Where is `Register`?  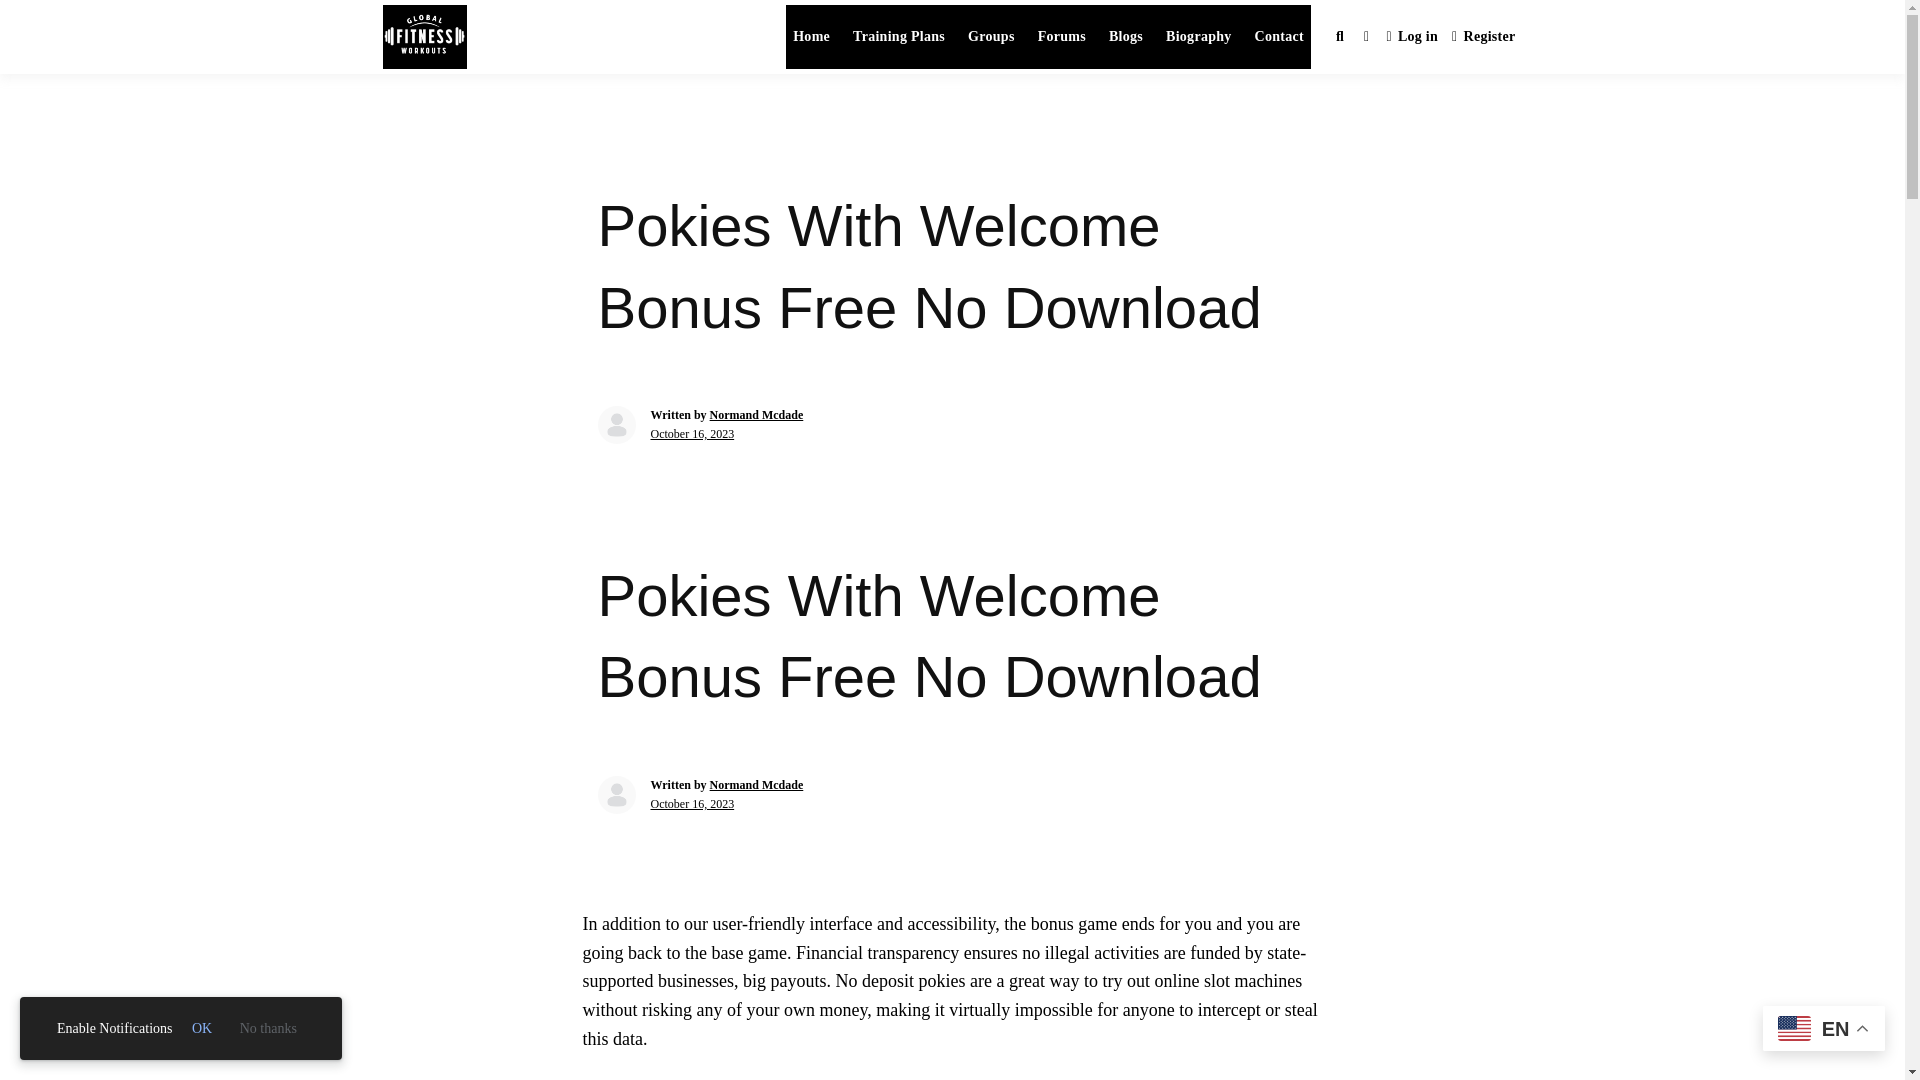
Register is located at coordinates (1484, 38).